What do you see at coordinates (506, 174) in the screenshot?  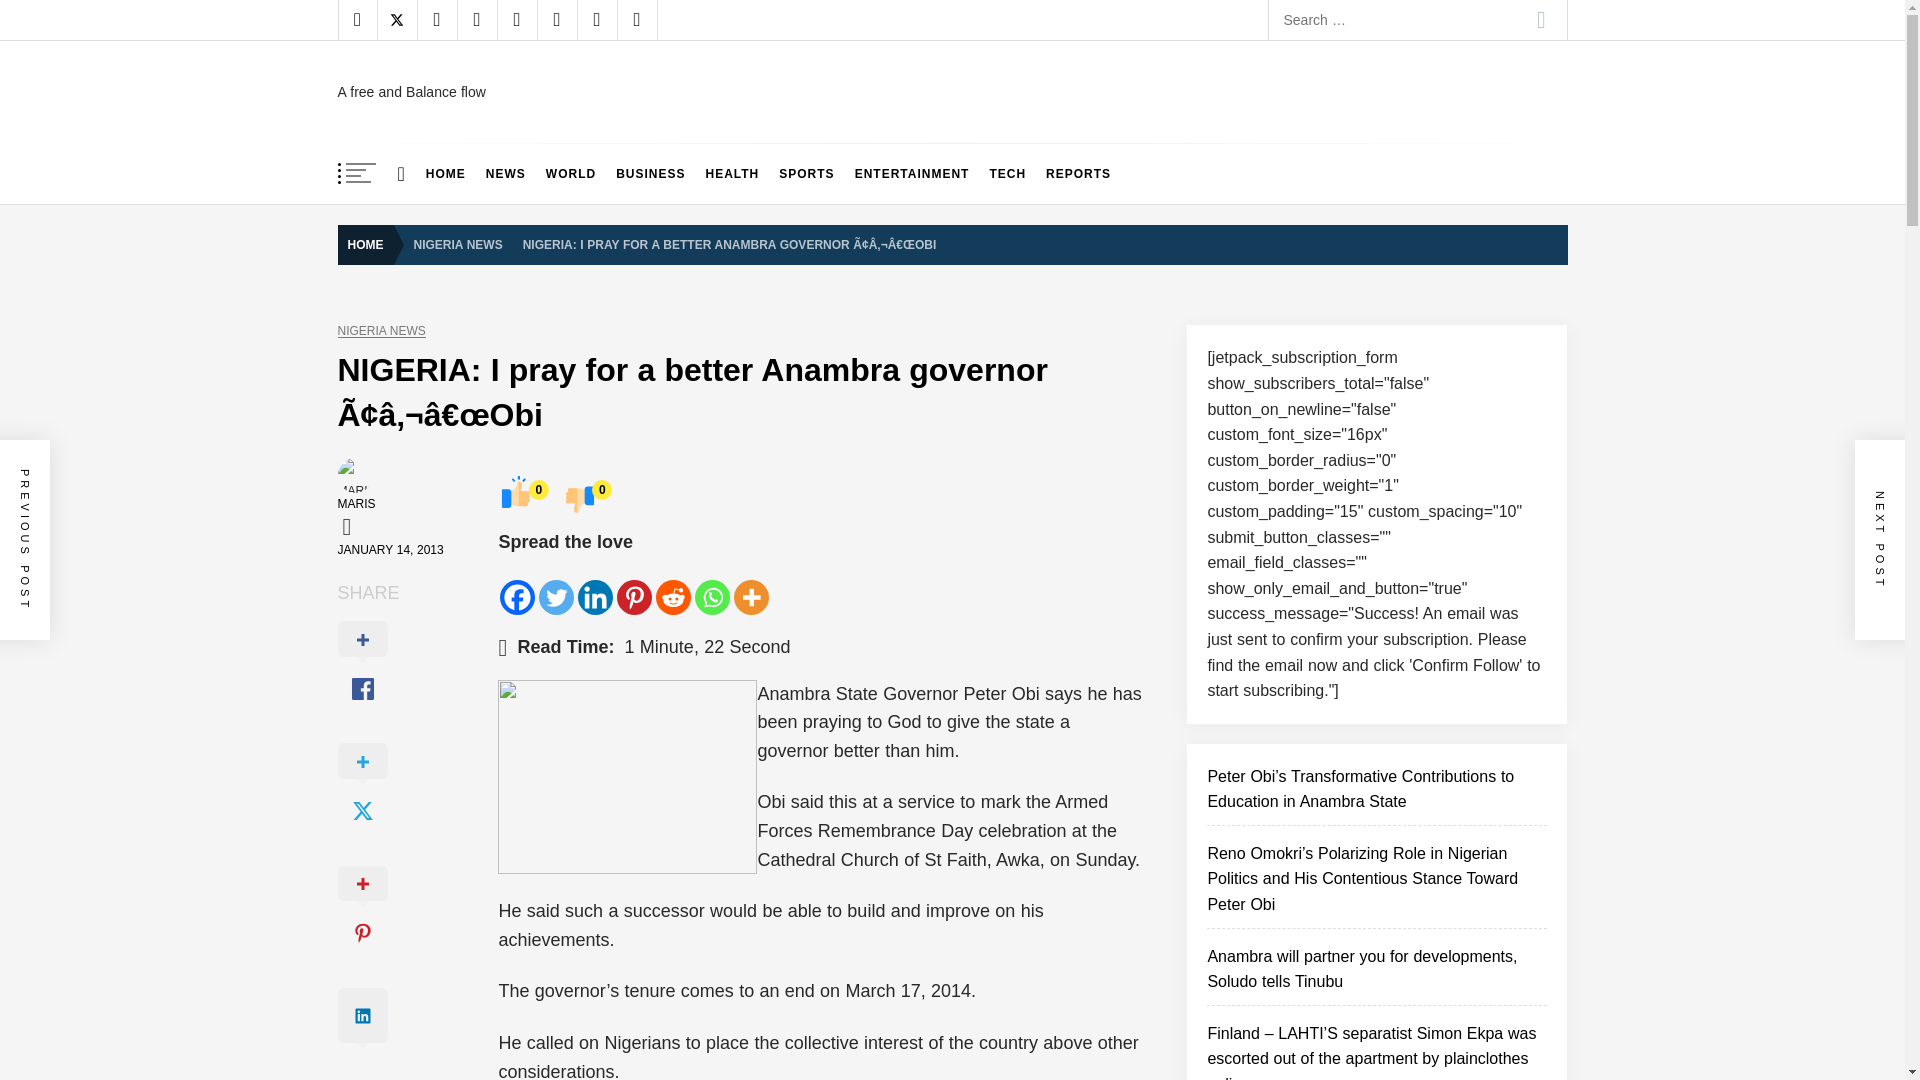 I see `NEWS` at bounding box center [506, 174].